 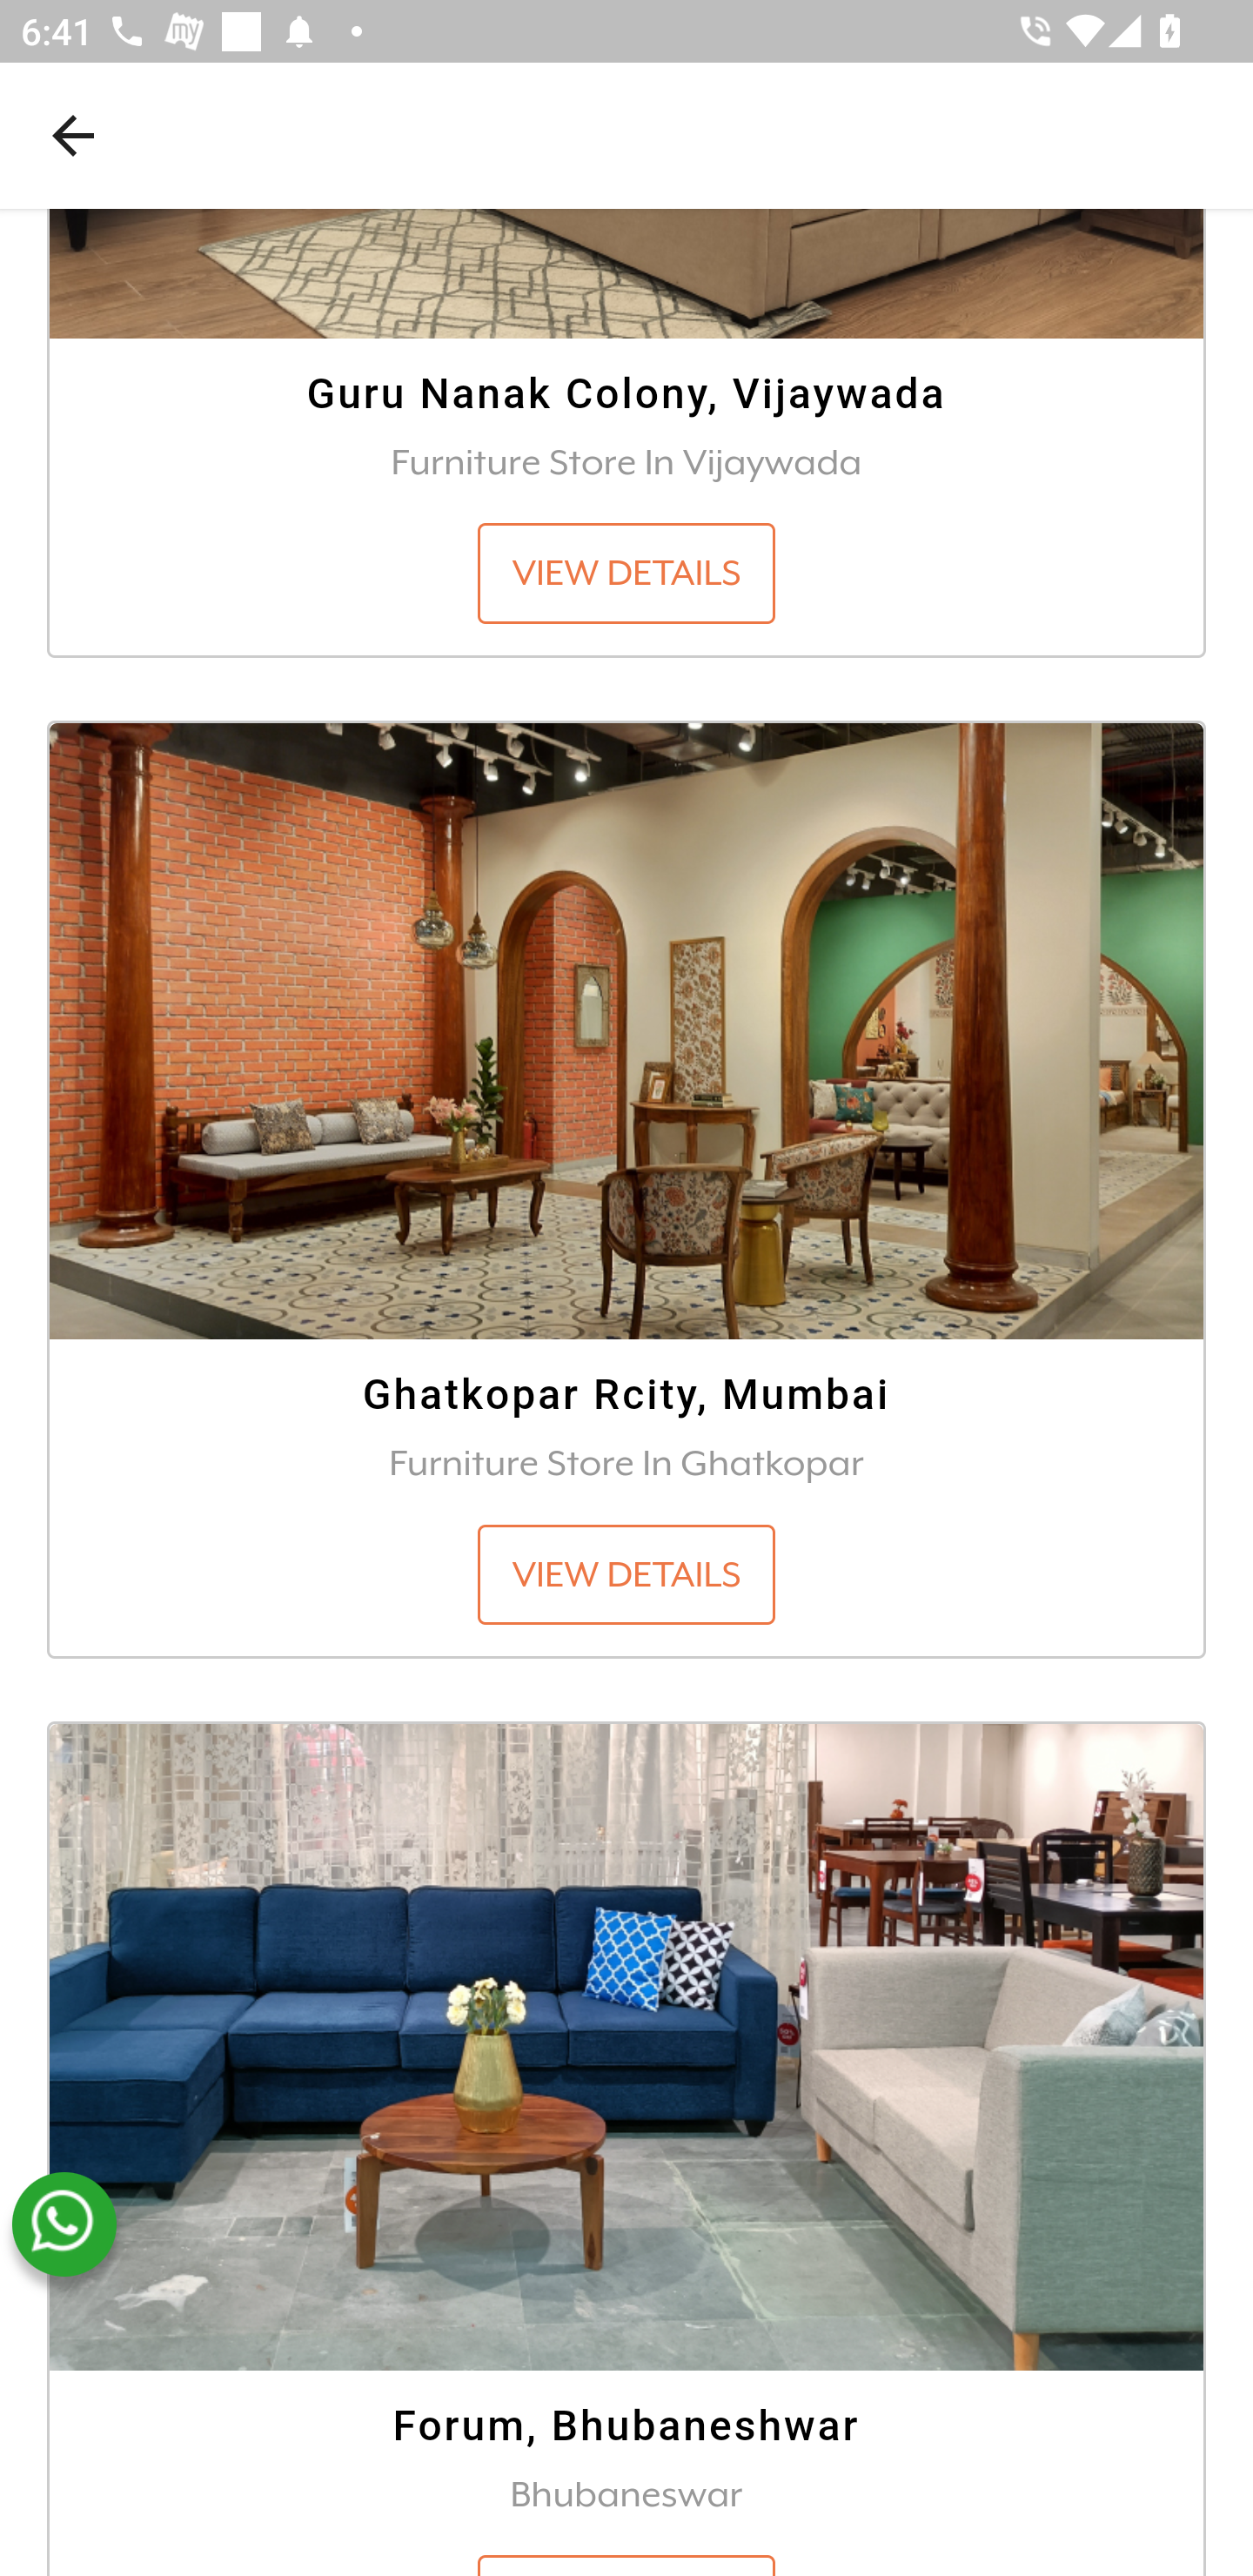 What do you see at coordinates (626, 574) in the screenshot?
I see `VIEW DETAILS` at bounding box center [626, 574].